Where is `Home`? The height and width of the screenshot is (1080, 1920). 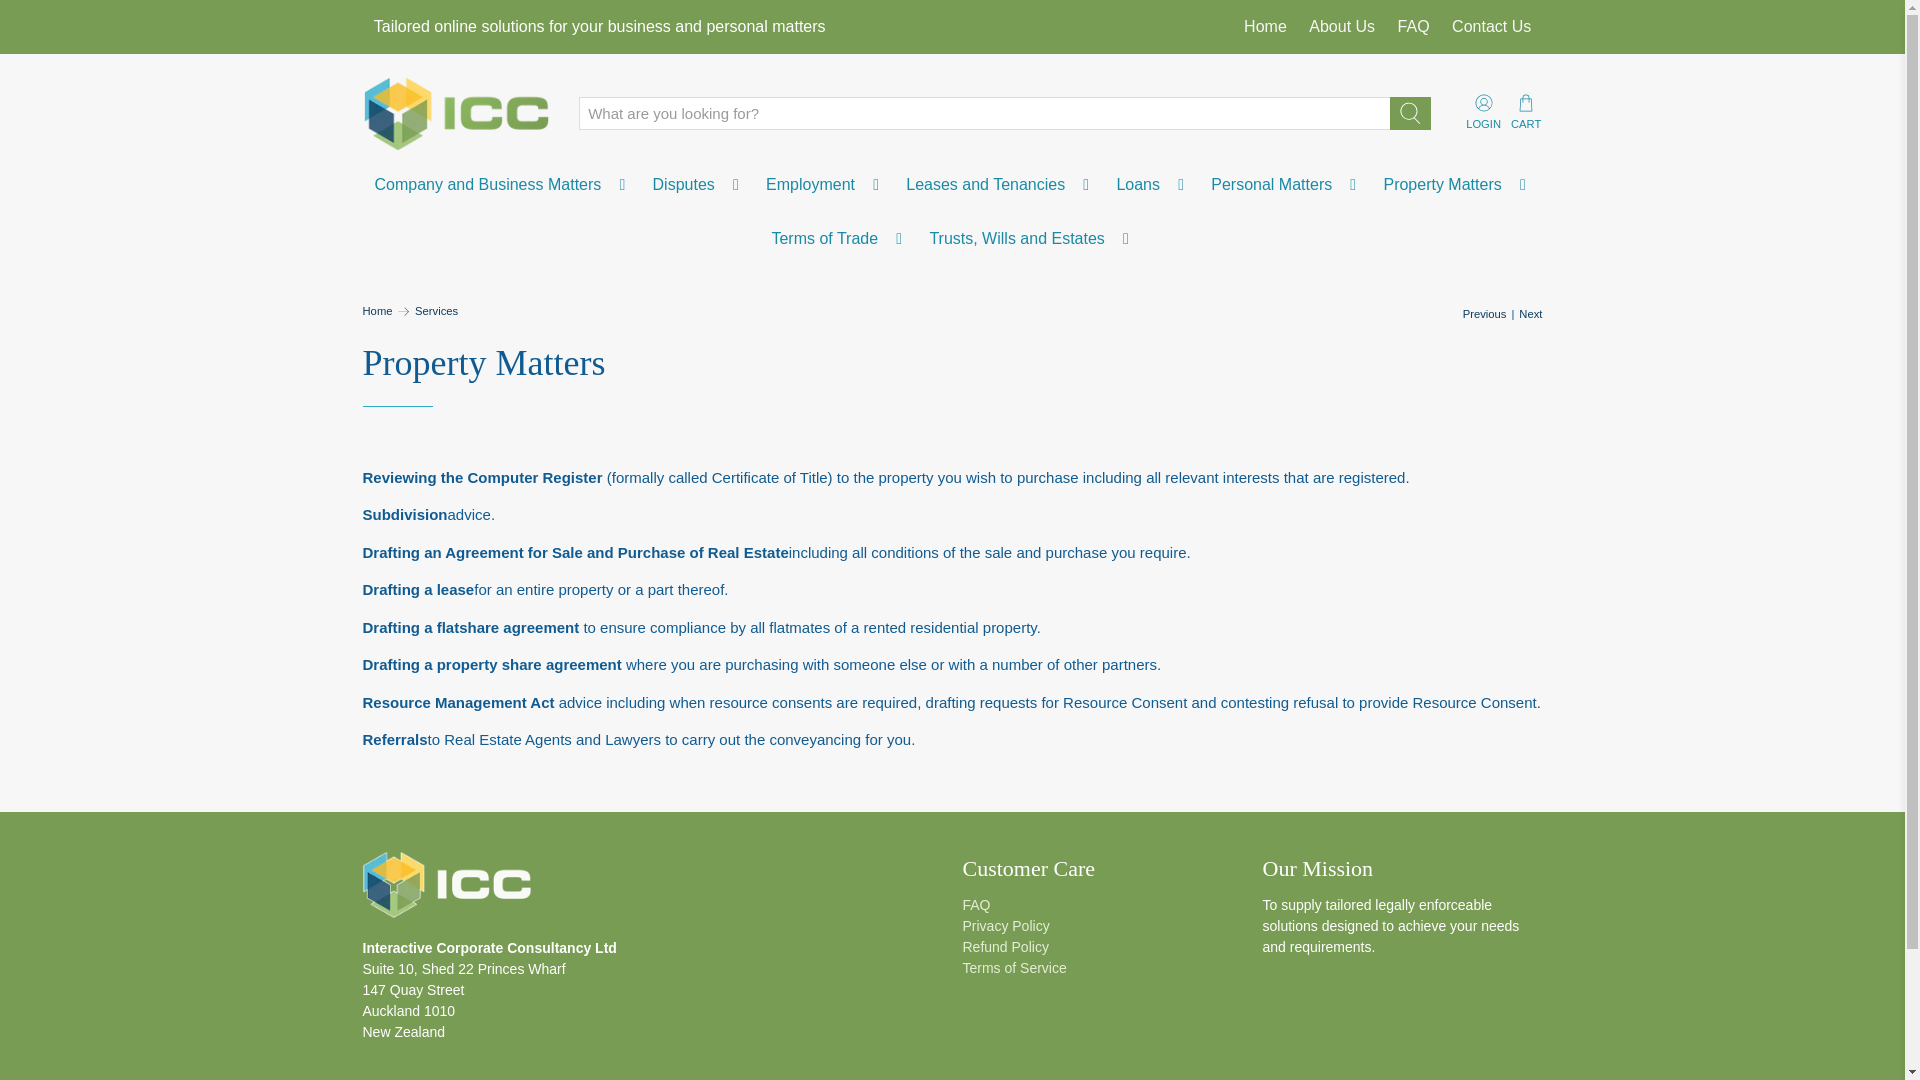 Home is located at coordinates (1264, 27).